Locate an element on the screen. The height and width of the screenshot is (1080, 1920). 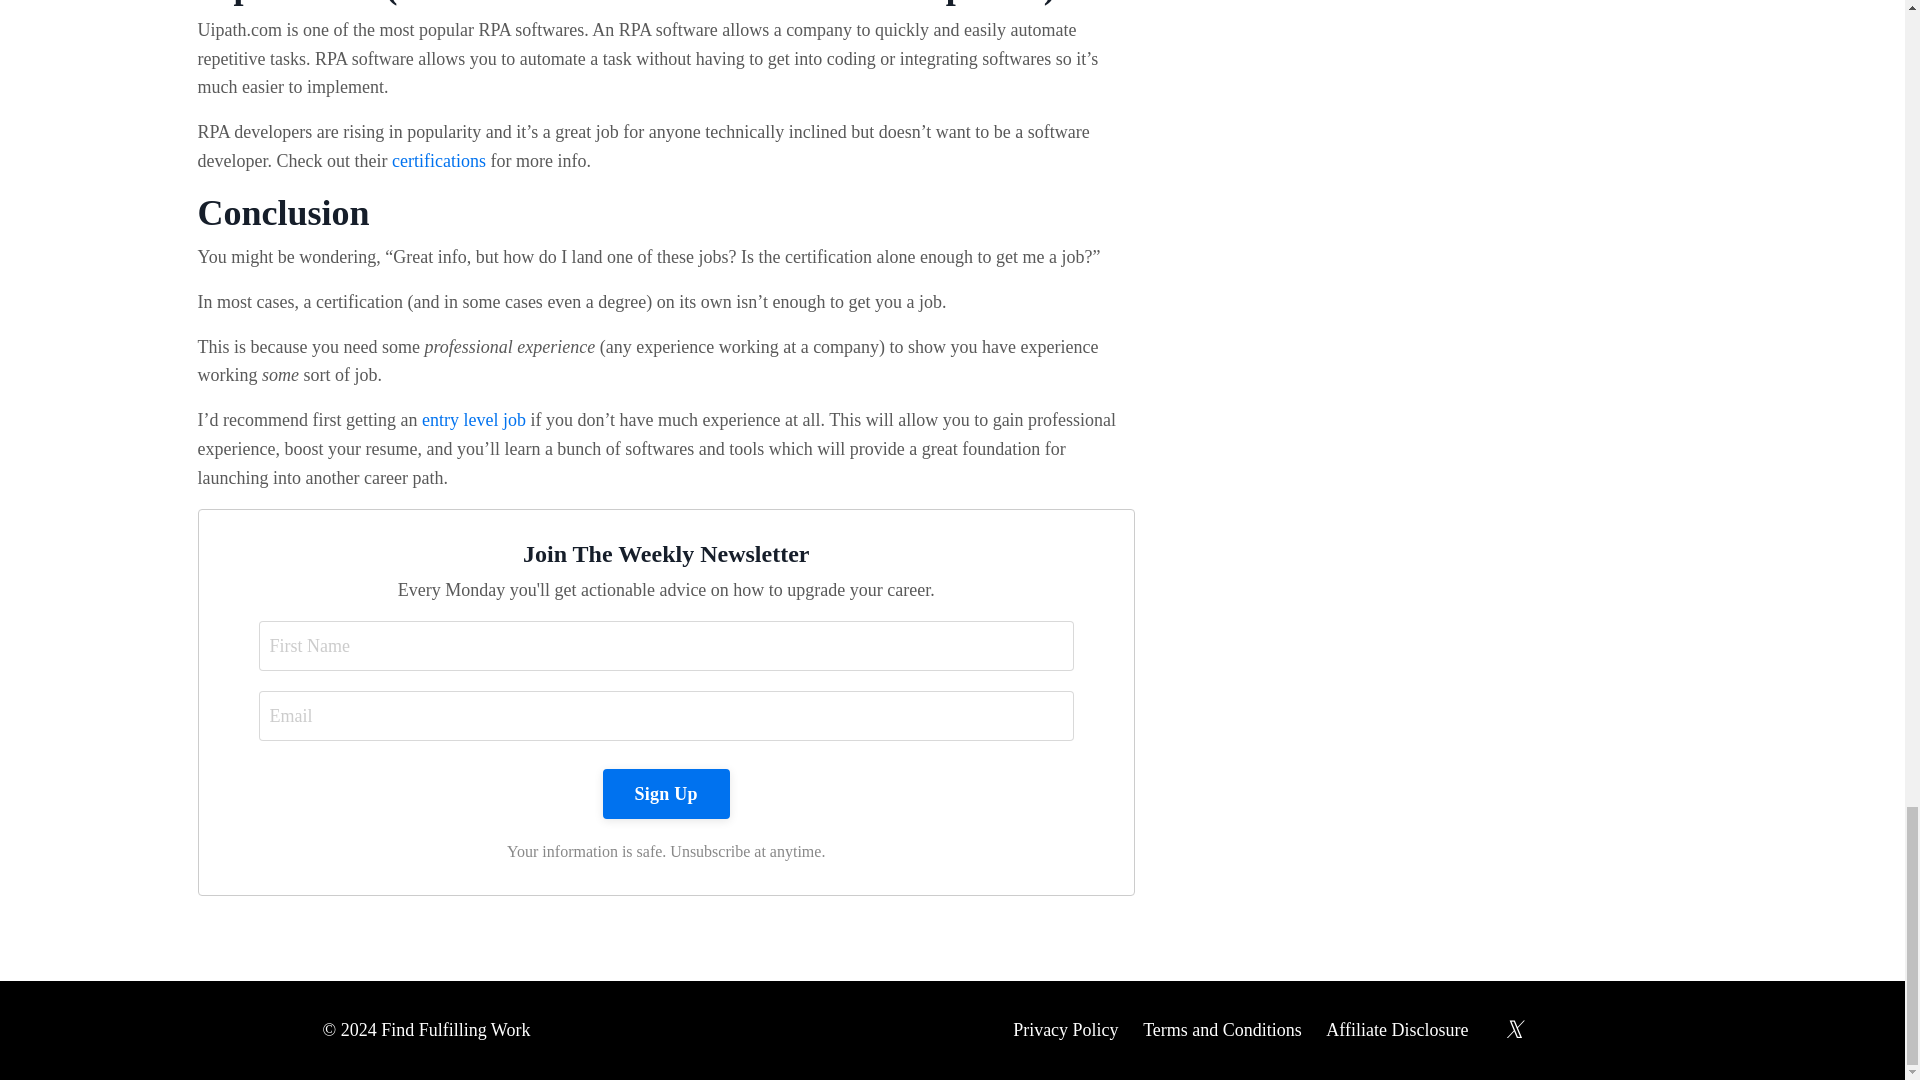
Terms and Conditions is located at coordinates (1222, 1030).